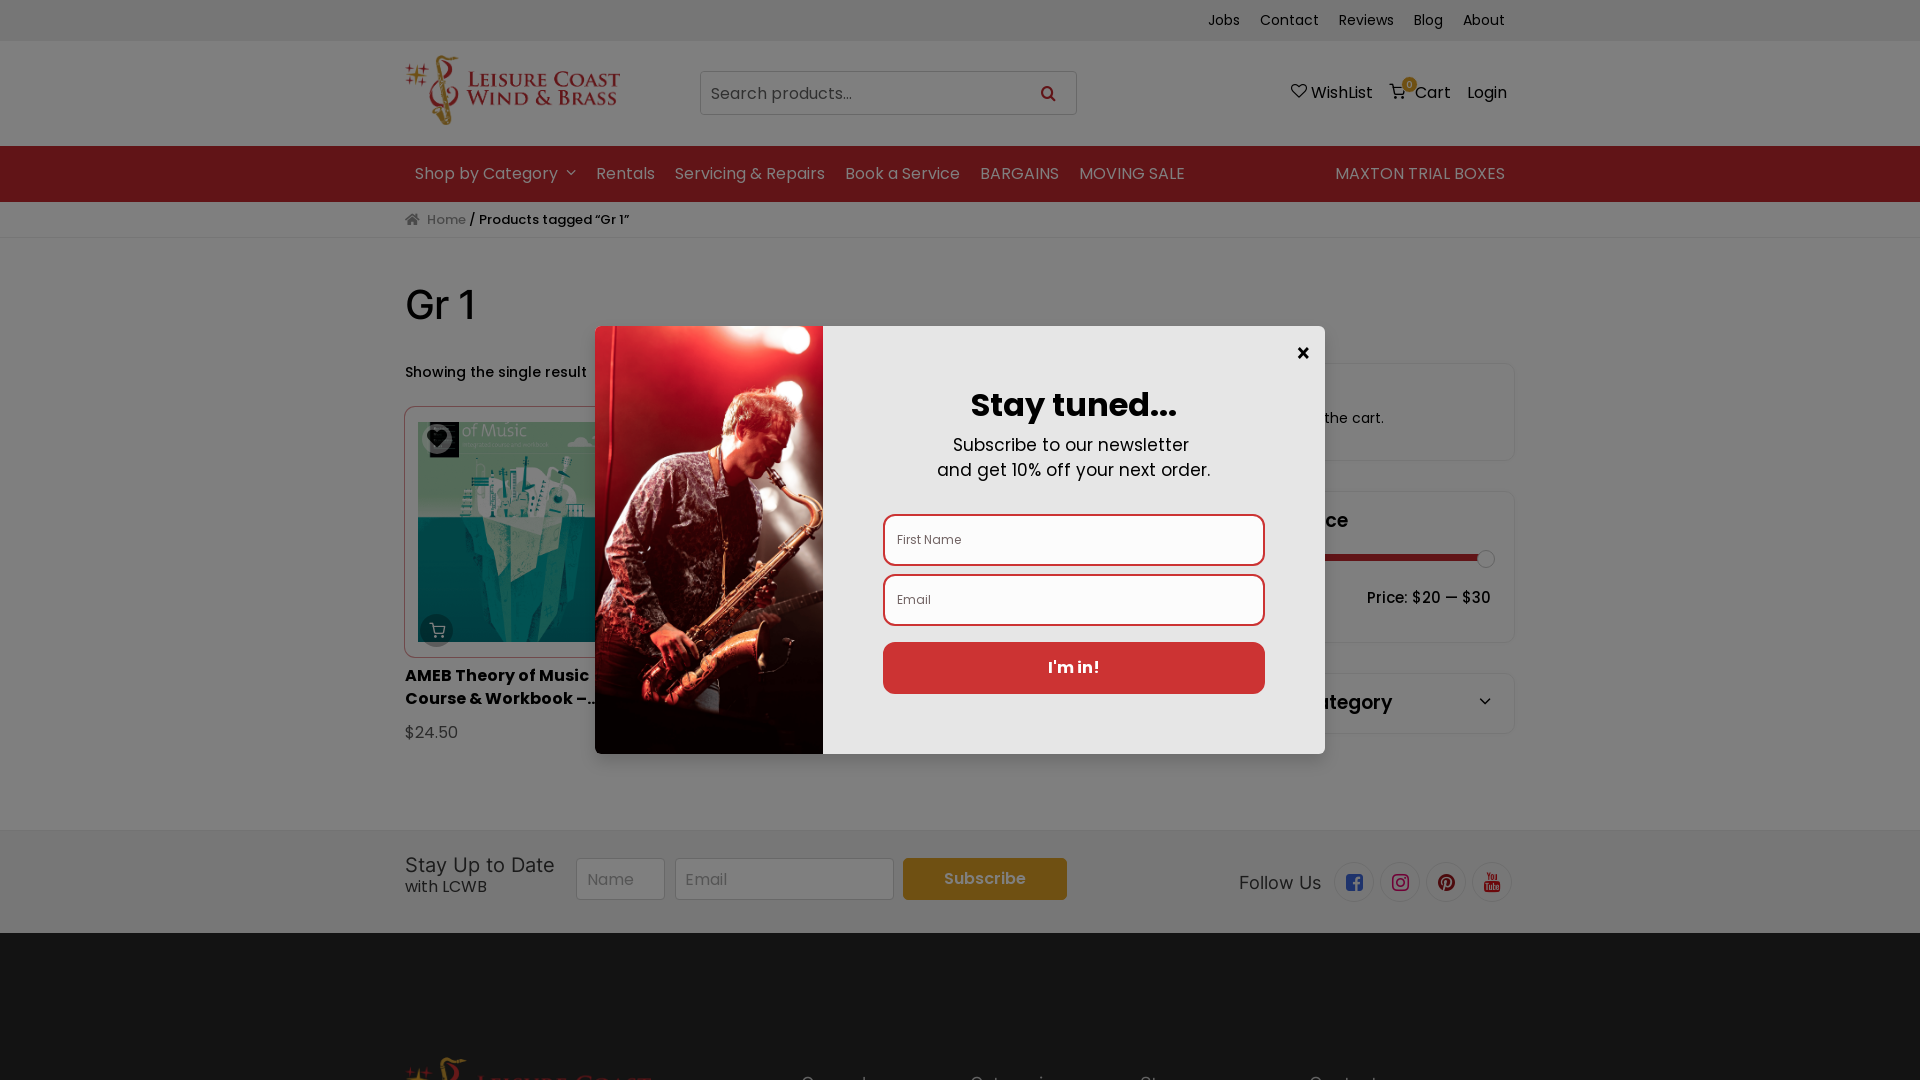 The height and width of the screenshot is (1080, 1920). I want to click on Contact, so click(1290, 20).